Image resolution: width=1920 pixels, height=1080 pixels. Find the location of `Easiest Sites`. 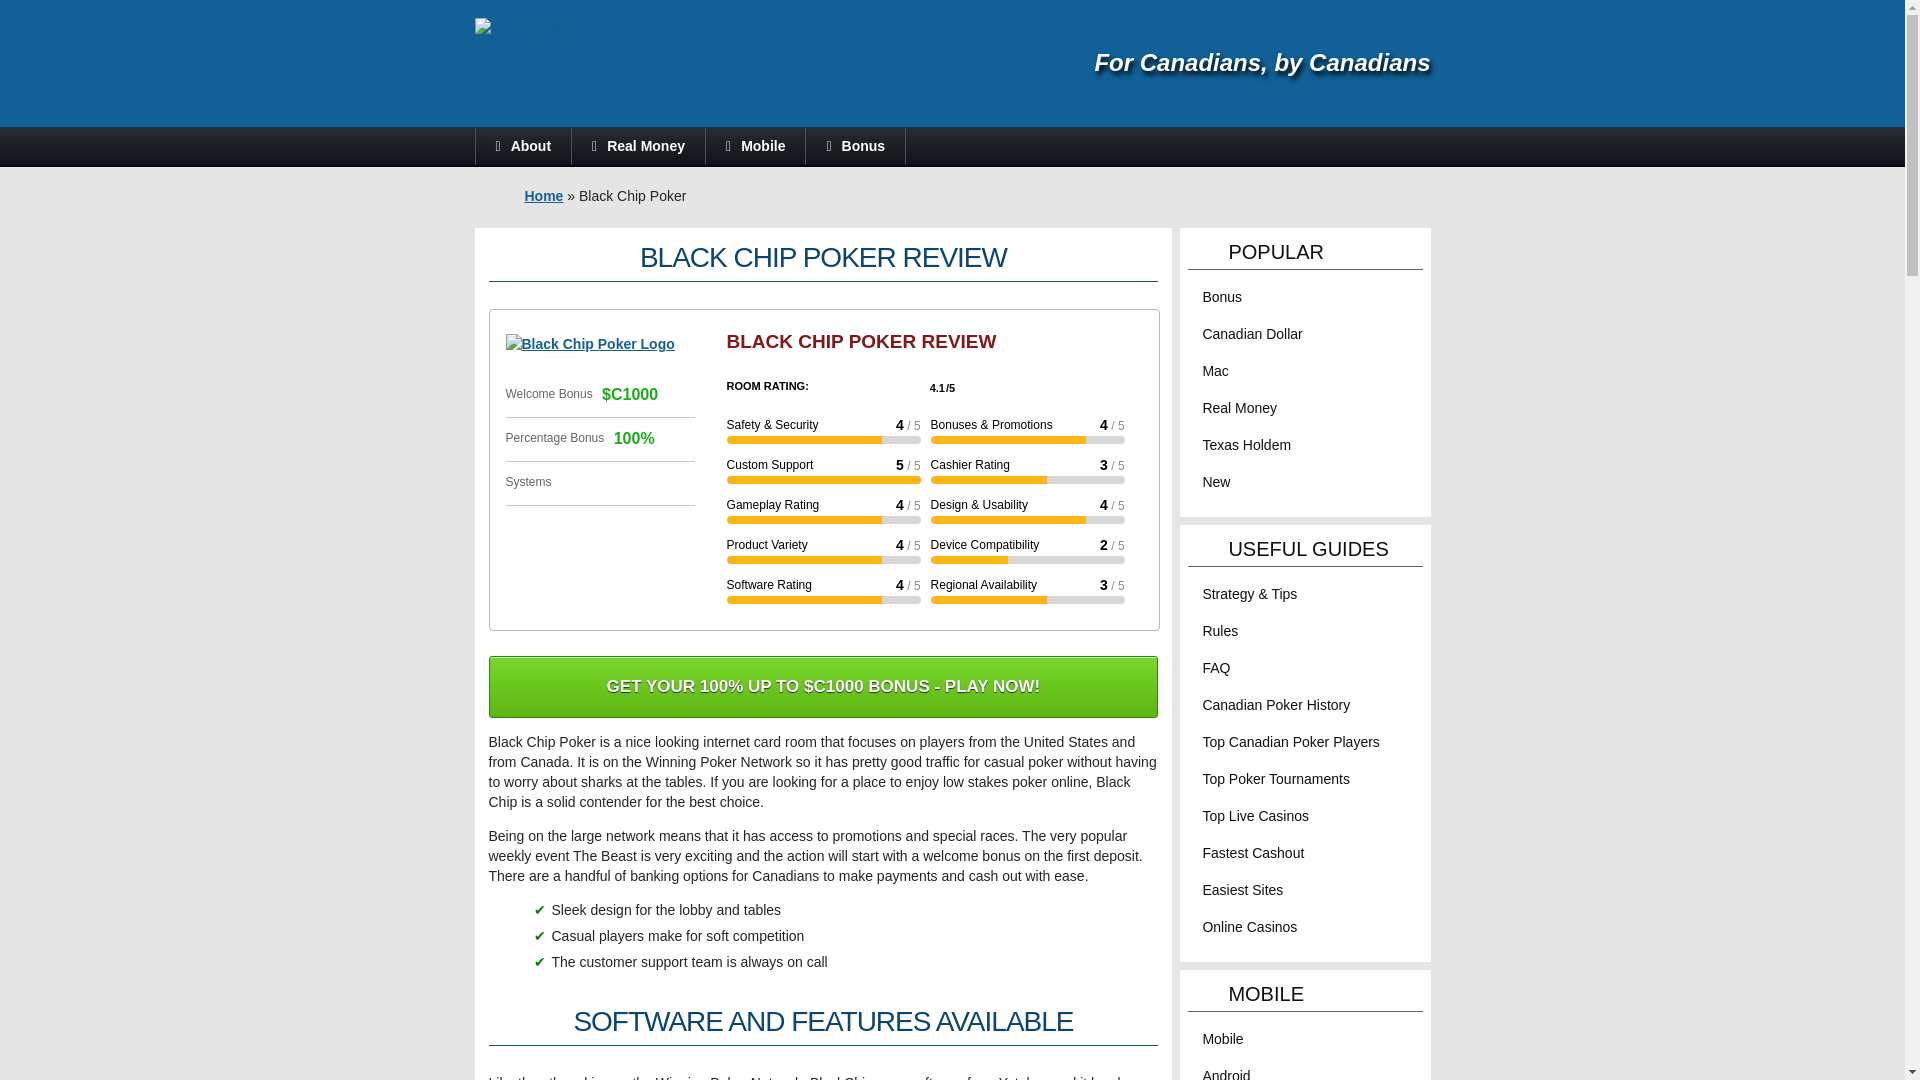

Easiest Sites is located at coordinates (1242, 890).